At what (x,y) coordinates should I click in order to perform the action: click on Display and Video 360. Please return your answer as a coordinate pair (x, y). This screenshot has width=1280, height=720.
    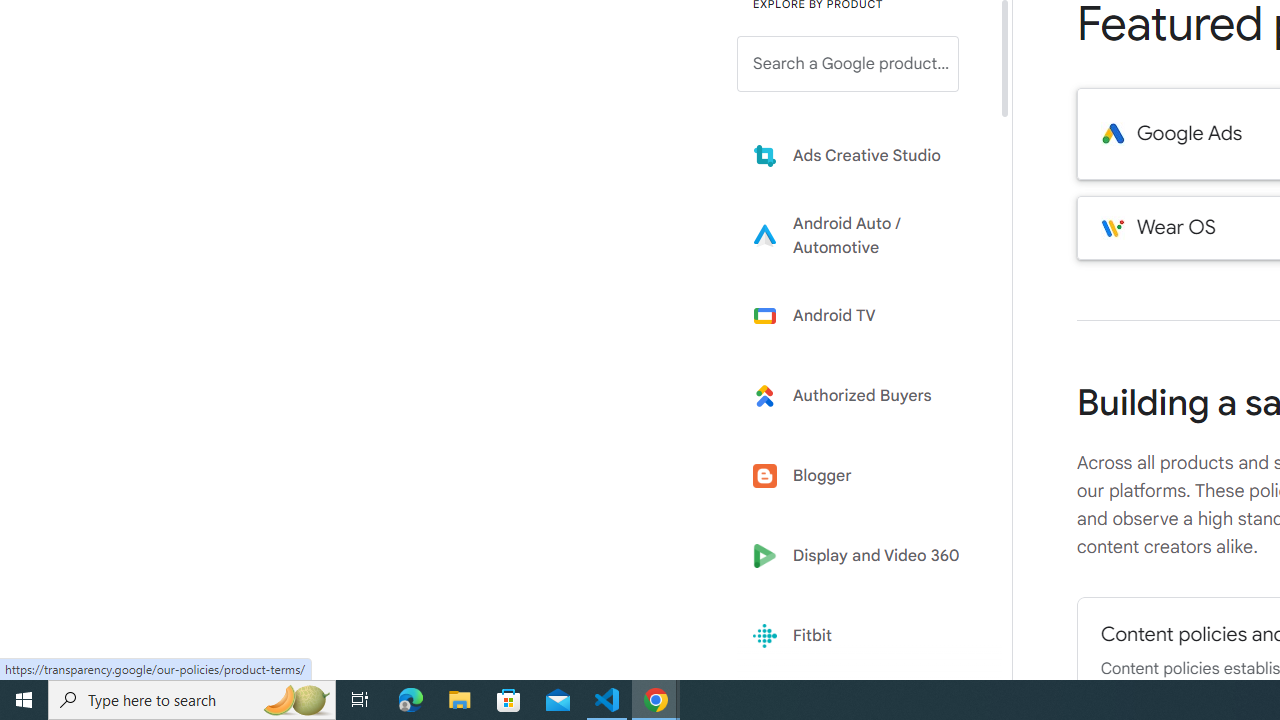
    Looking at the image, I should click on (862, 556).